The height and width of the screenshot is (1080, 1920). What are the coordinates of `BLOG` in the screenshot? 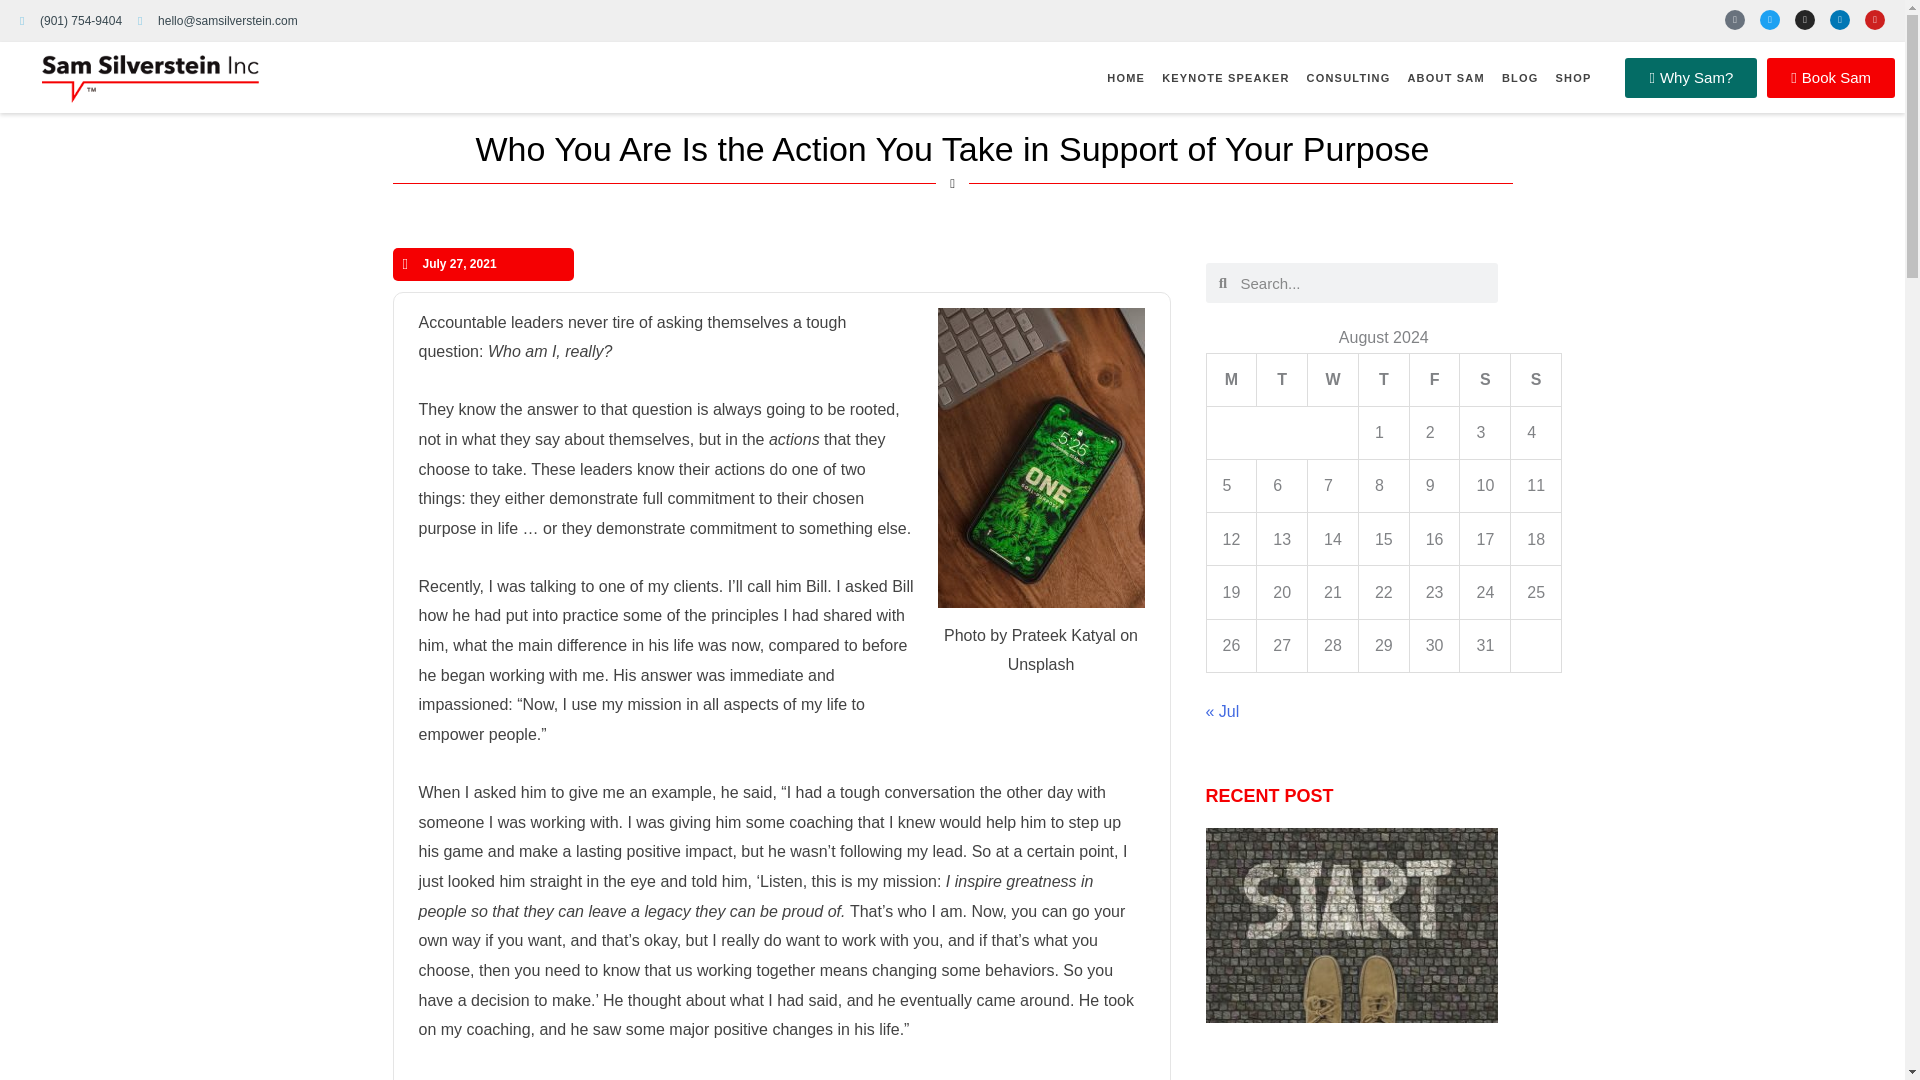 It's located at (1520, 78).